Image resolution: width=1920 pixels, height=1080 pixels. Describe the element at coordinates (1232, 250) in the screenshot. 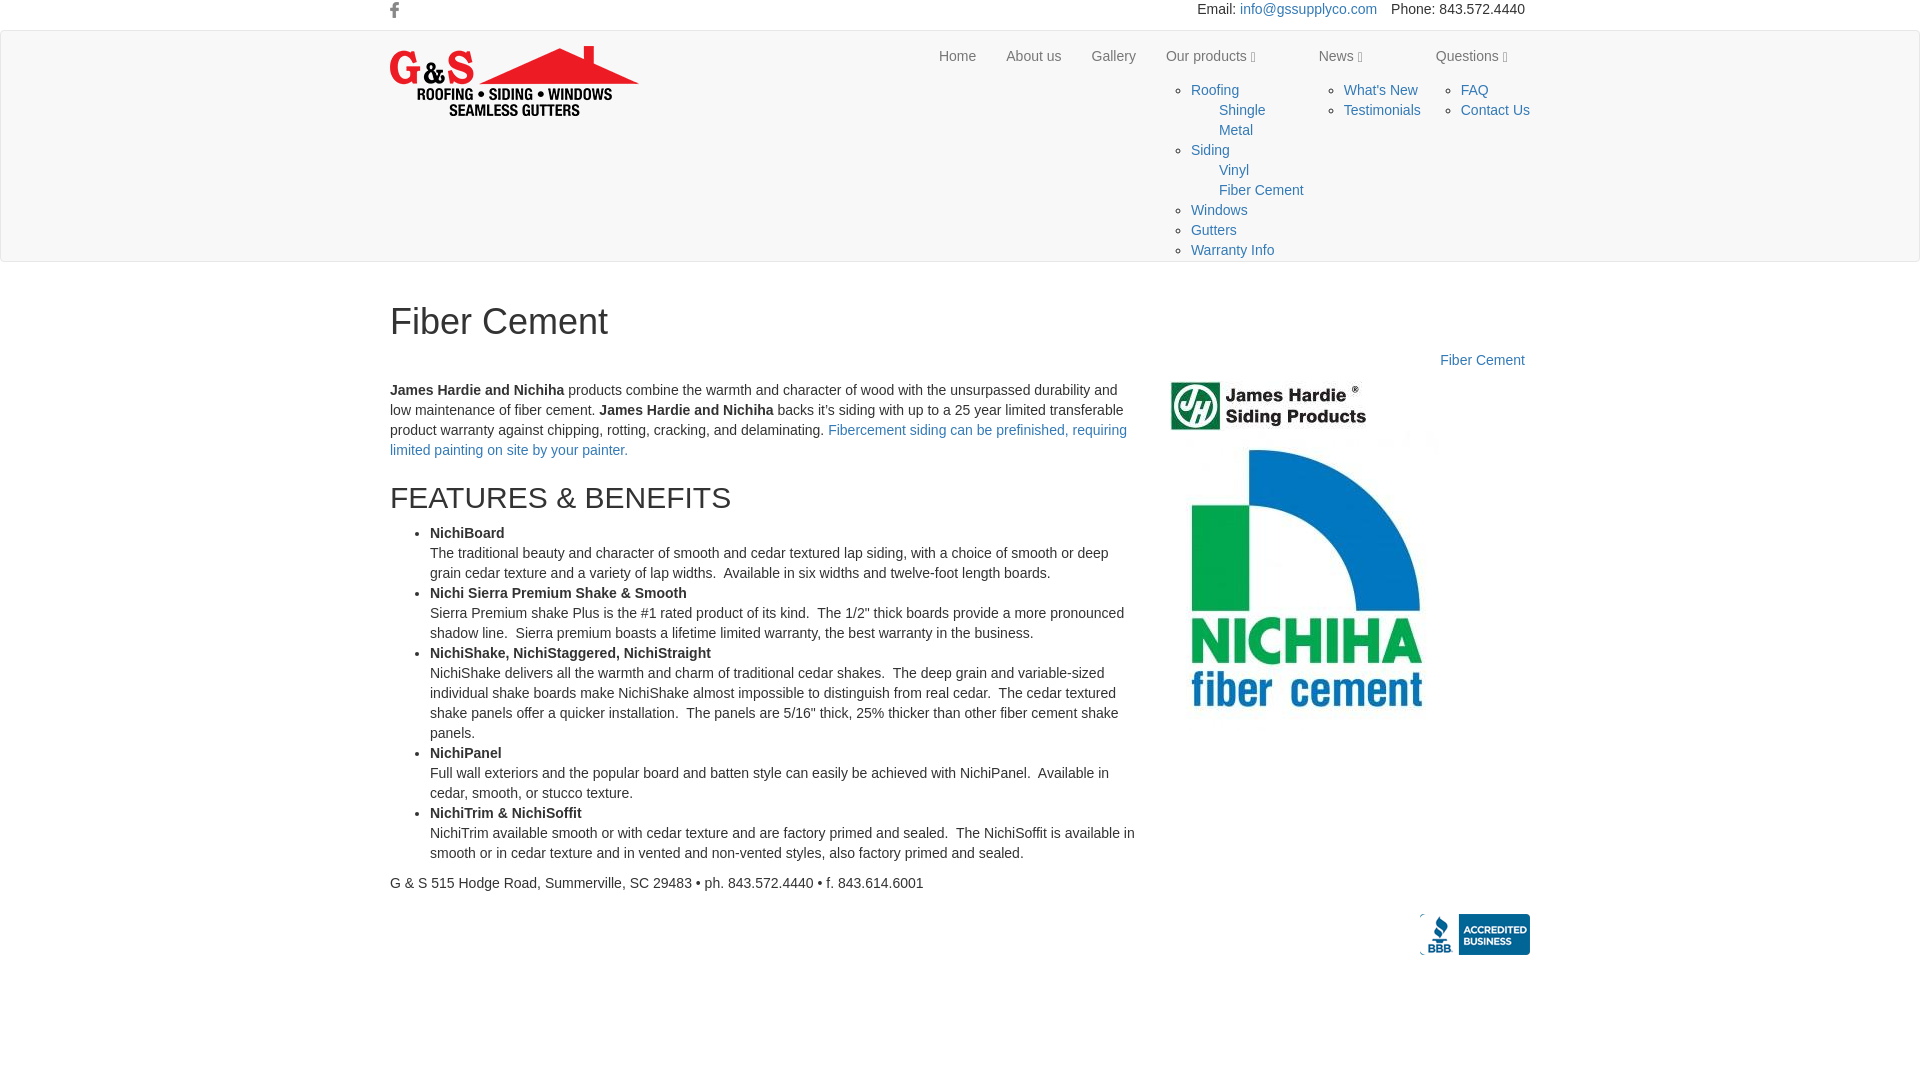

I see `Warranty Info` at that location.